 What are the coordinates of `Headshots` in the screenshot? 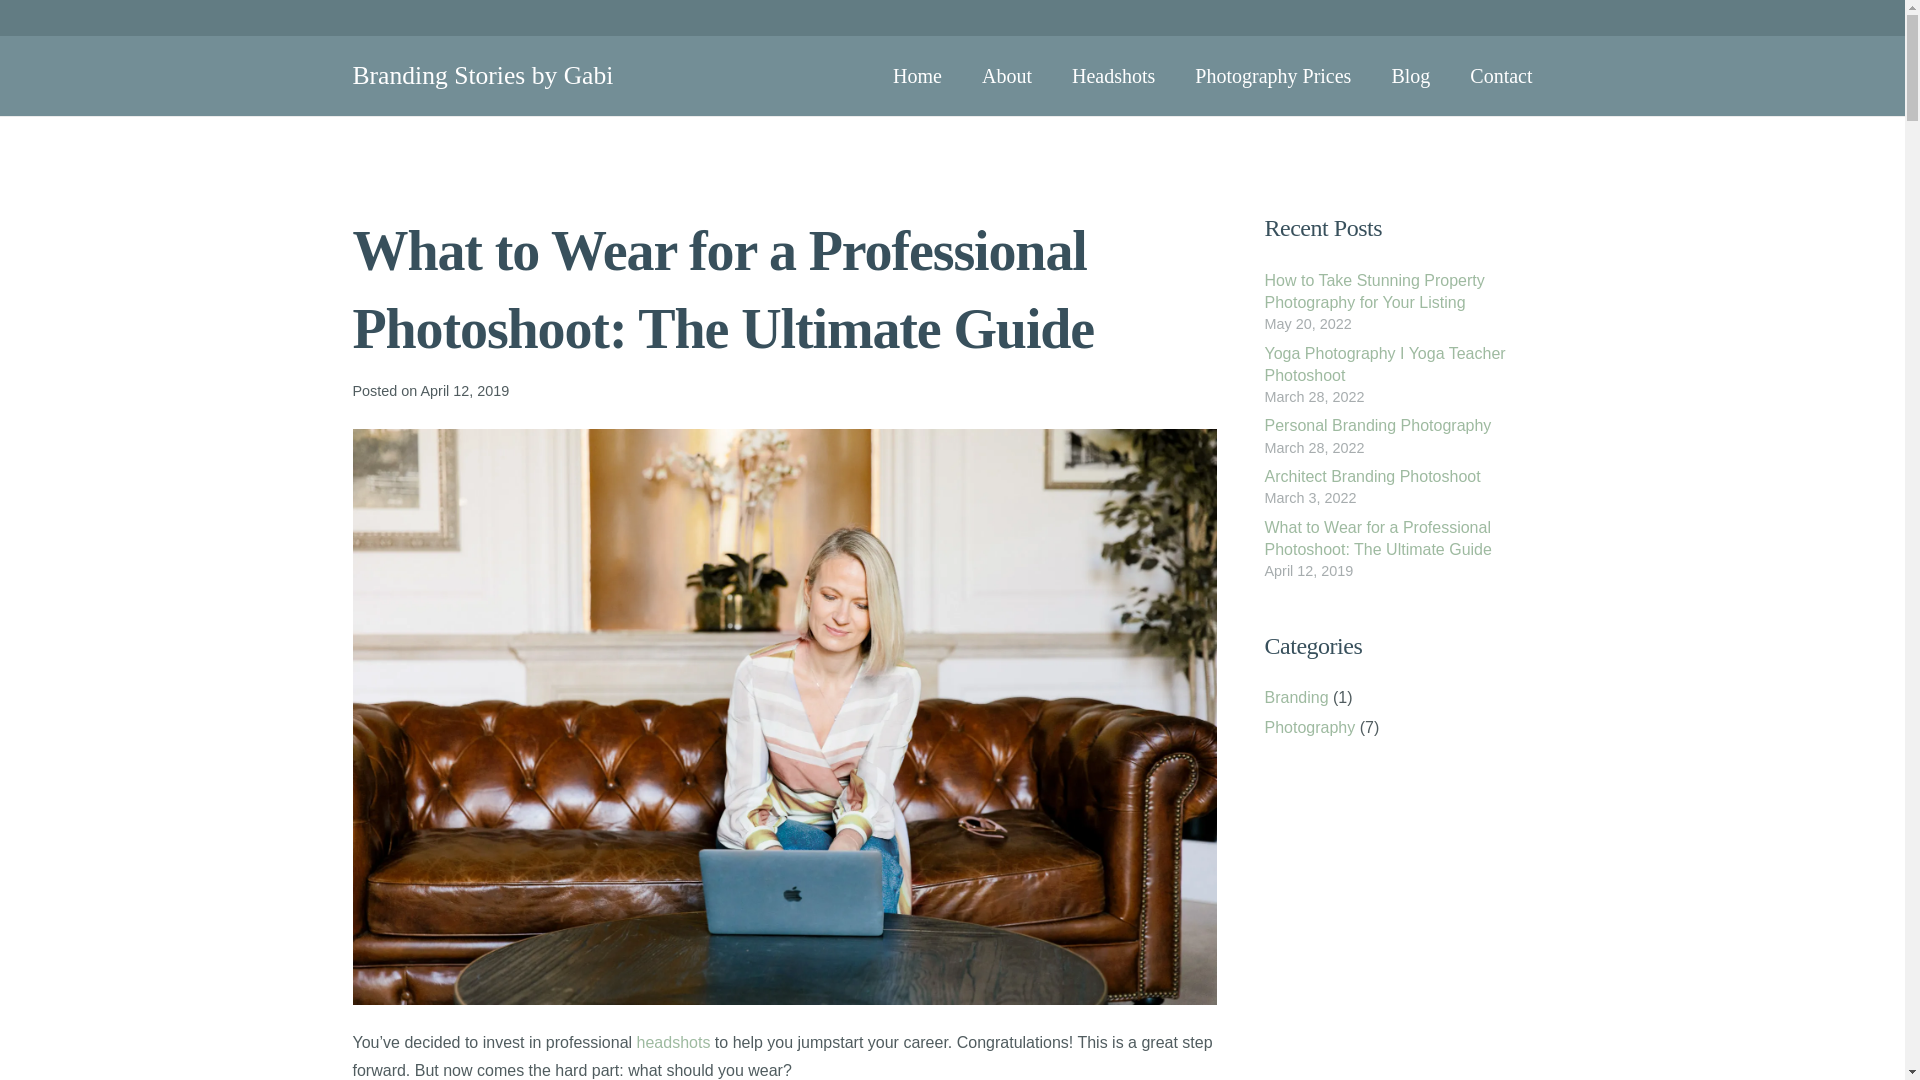 It's located at (1114, 75).